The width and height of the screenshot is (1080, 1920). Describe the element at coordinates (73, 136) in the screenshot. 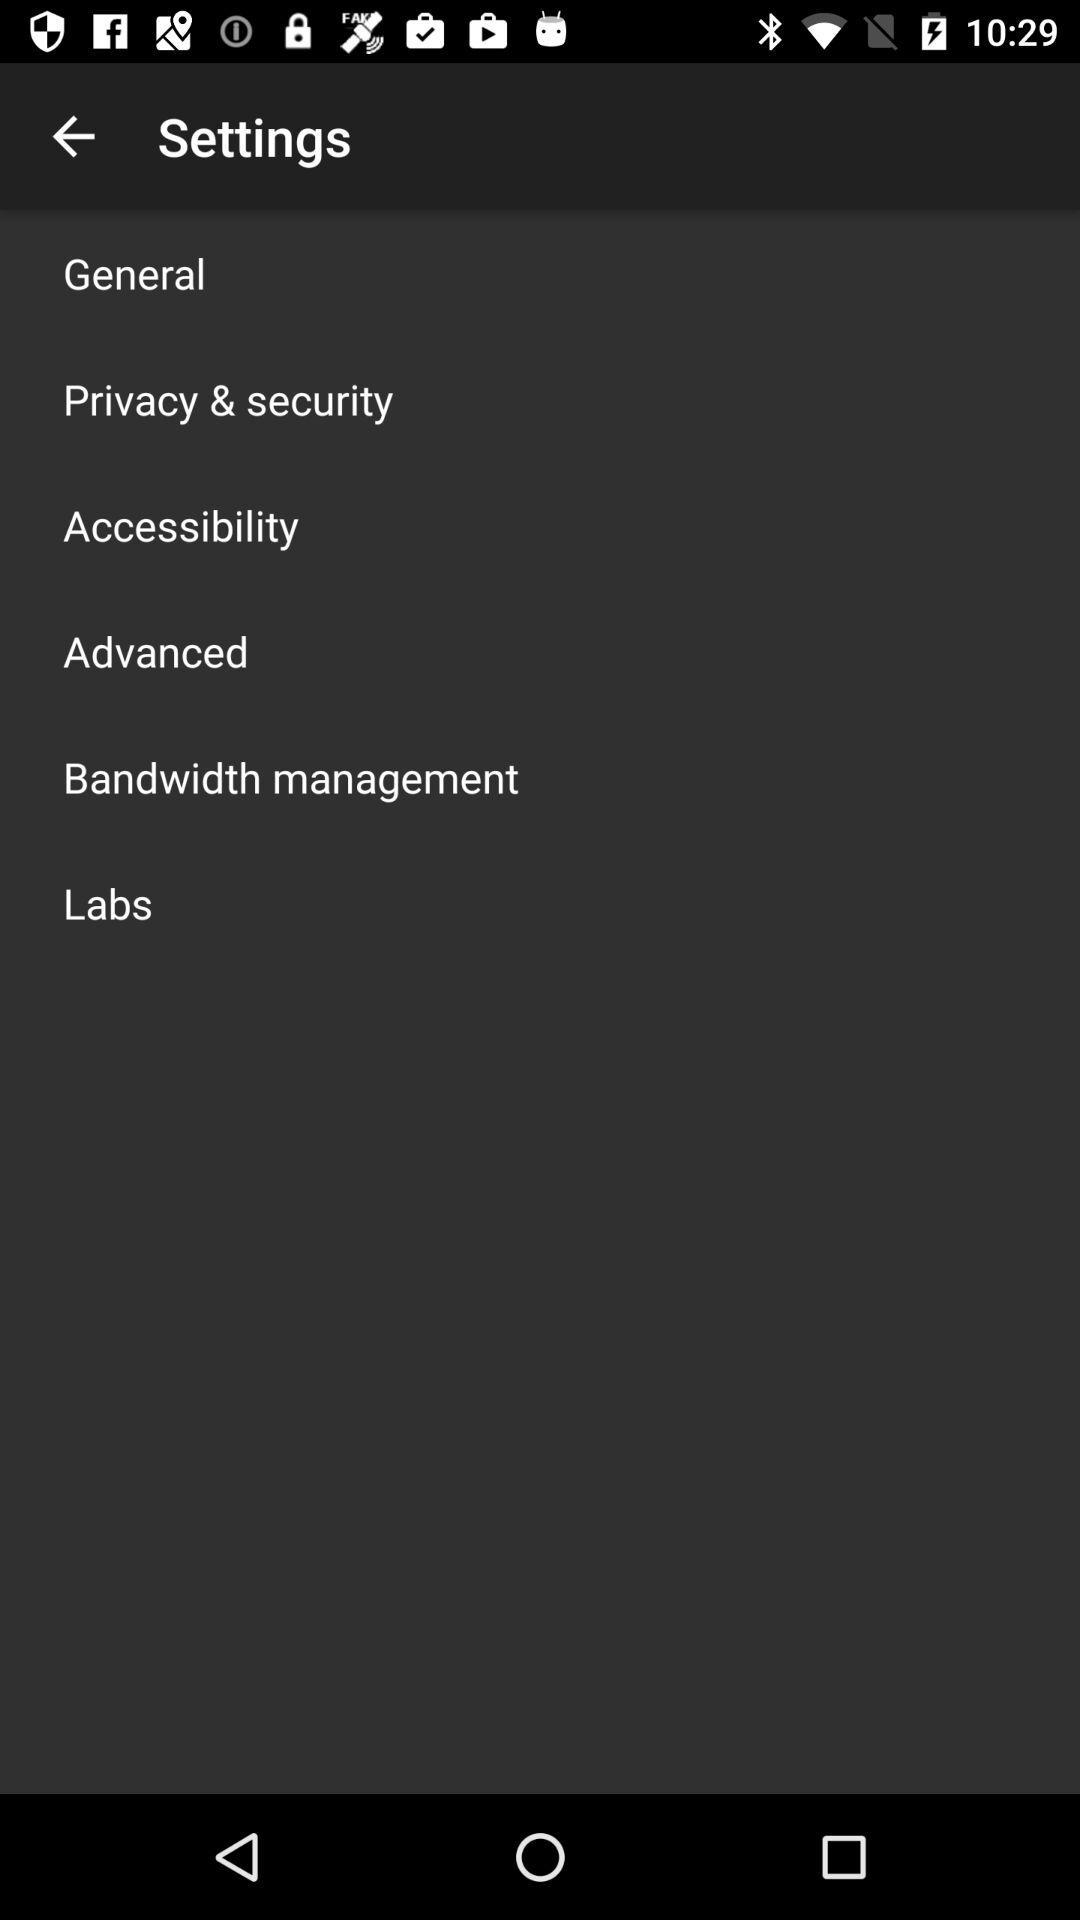

I see `turn on the app next to the settings item` at that location.